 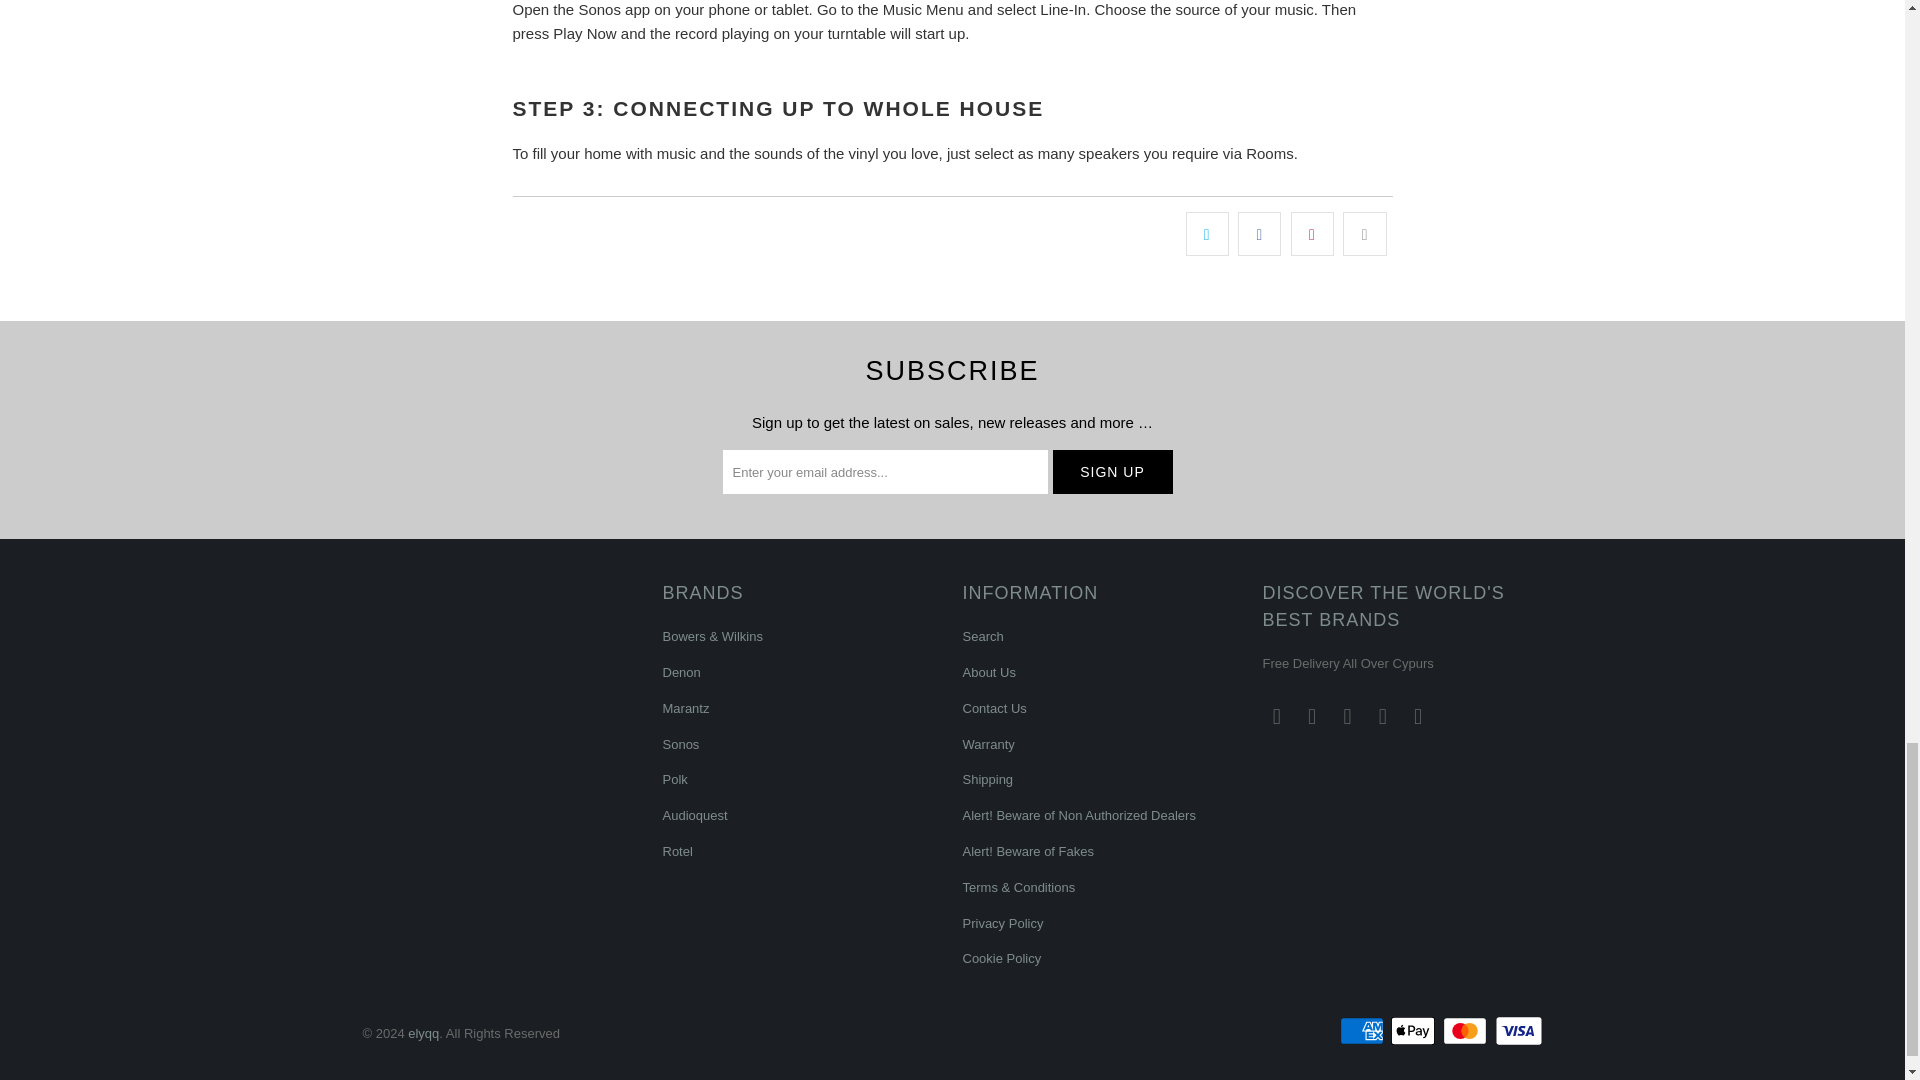 What do you see at coordinates (1259, 233) in the screenshot?
I see `Share this on Facebook` at bounding box center [1259, 233].